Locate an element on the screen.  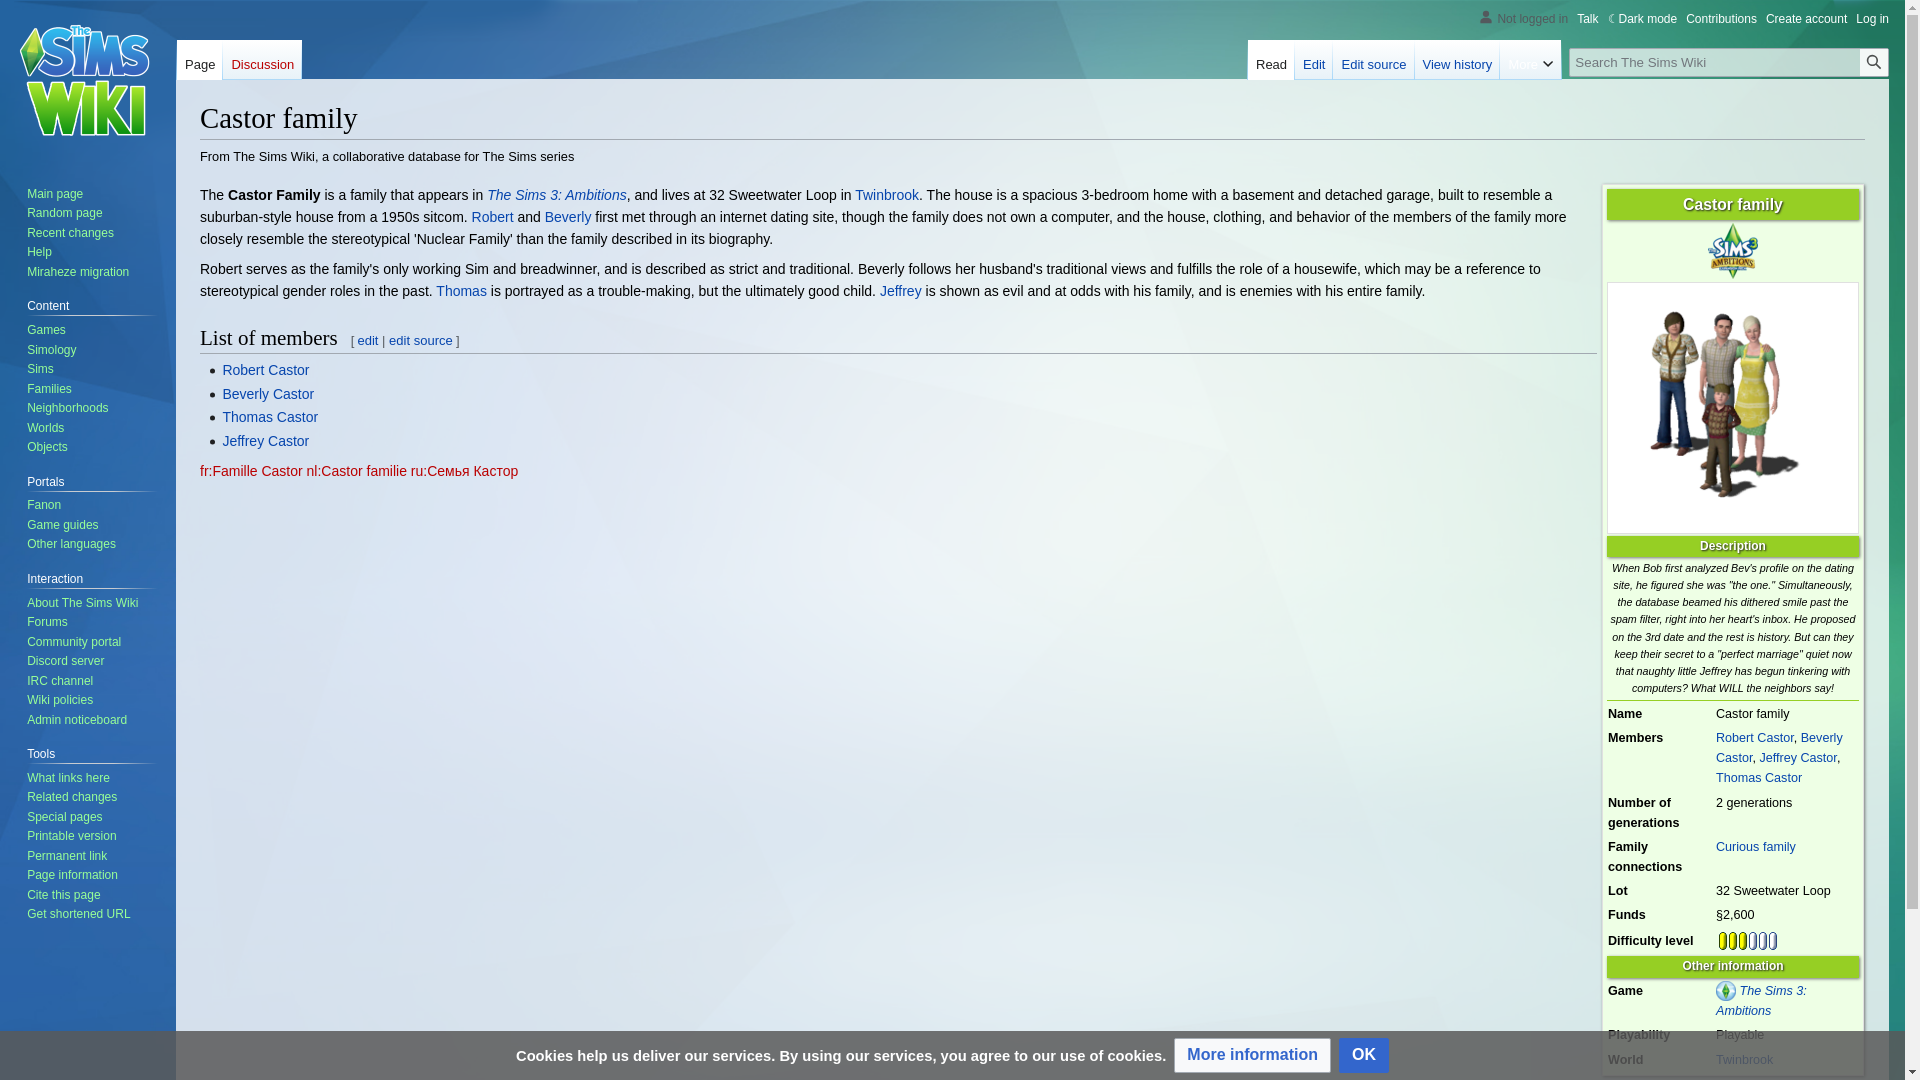
The Sims 3: Ambitions is located at coordinates (557, 194).